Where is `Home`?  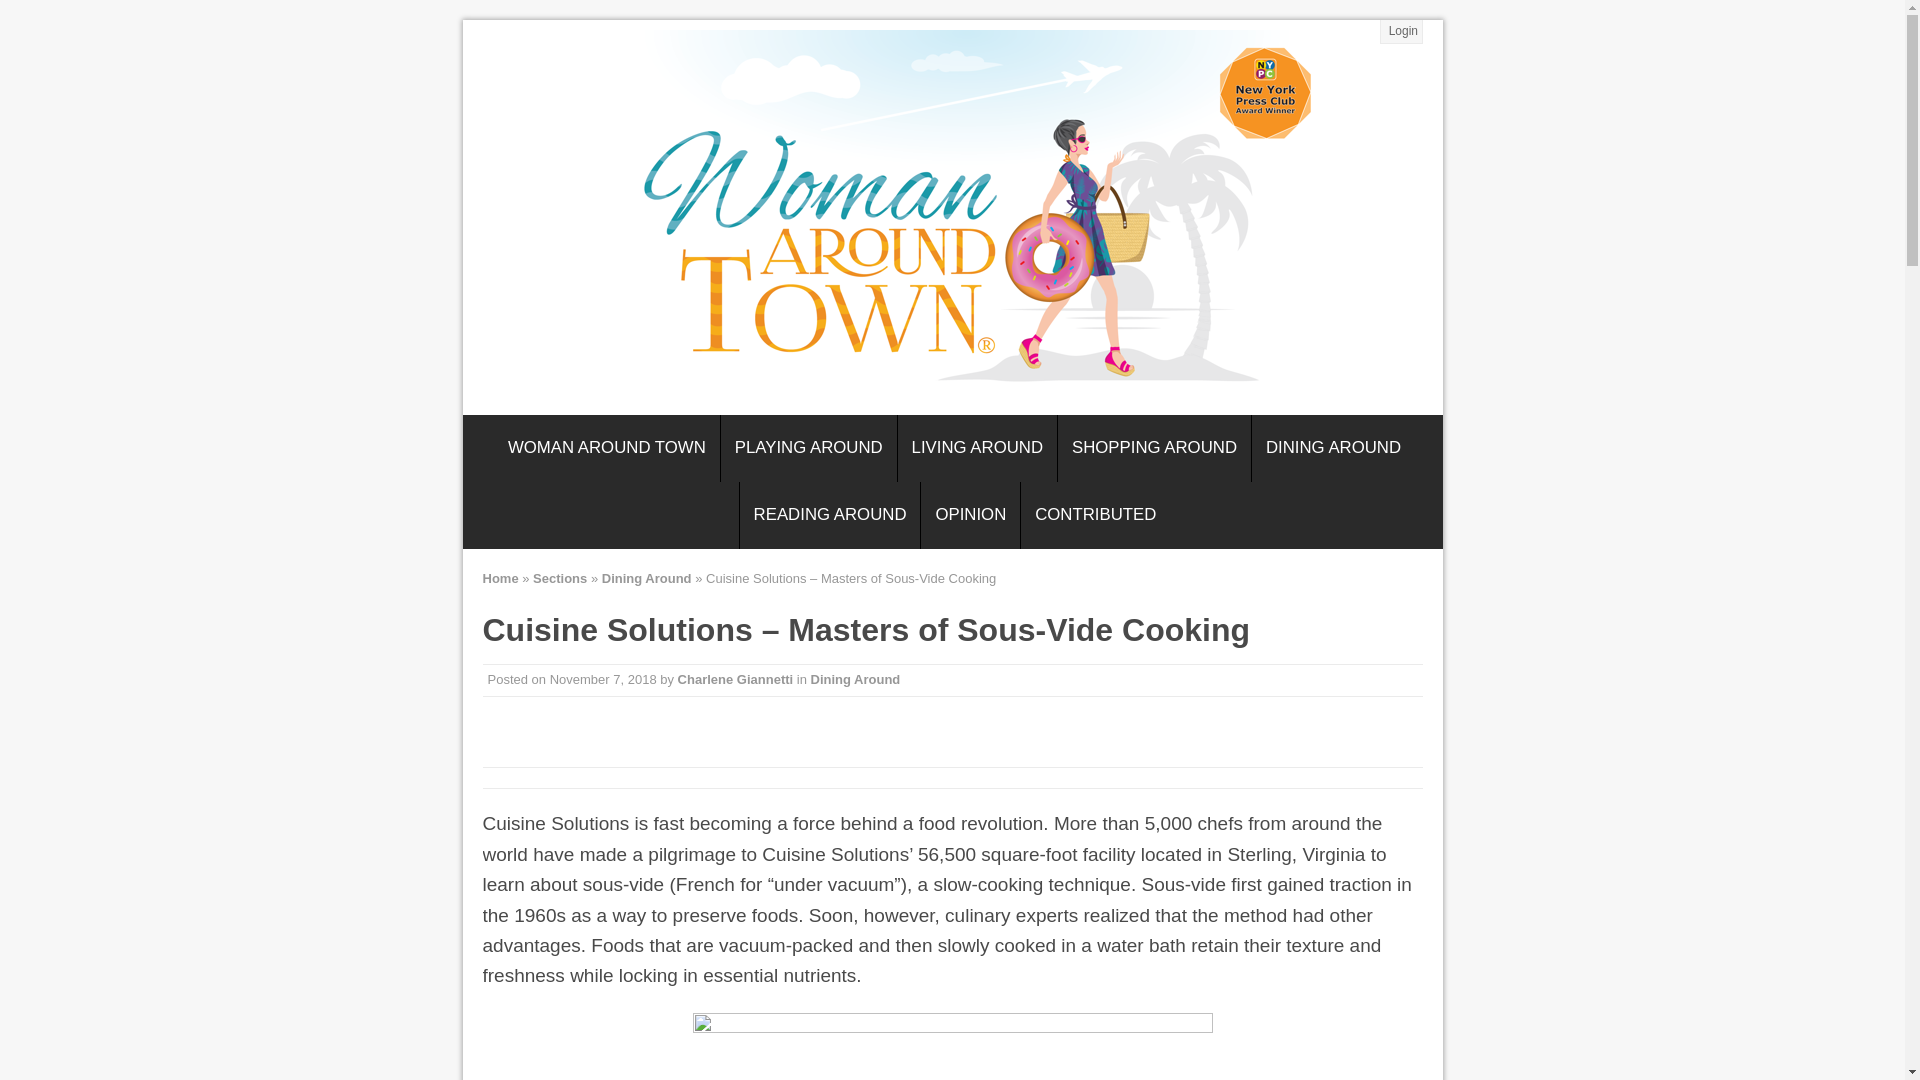 Home is located at coordinates (500, 578).